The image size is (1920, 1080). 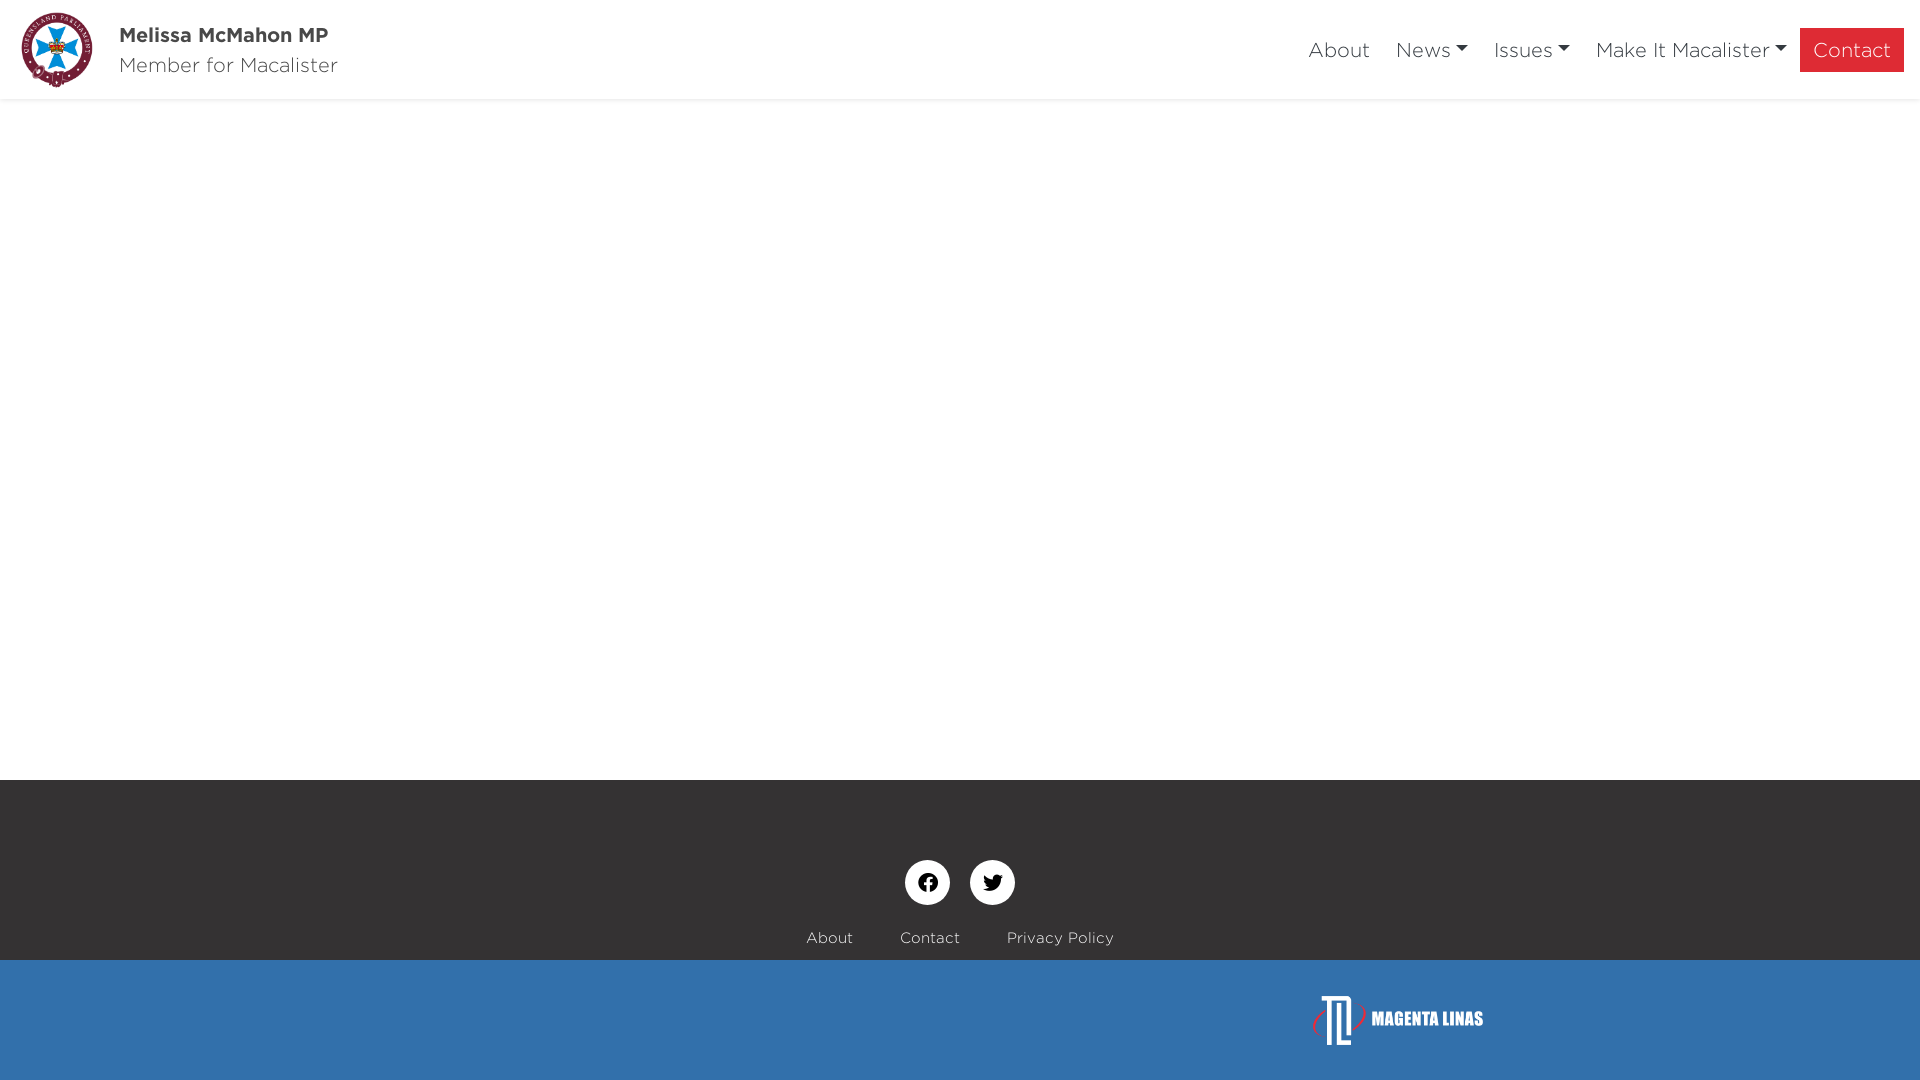 I want to click on Contact, so click(x=930, y=938).